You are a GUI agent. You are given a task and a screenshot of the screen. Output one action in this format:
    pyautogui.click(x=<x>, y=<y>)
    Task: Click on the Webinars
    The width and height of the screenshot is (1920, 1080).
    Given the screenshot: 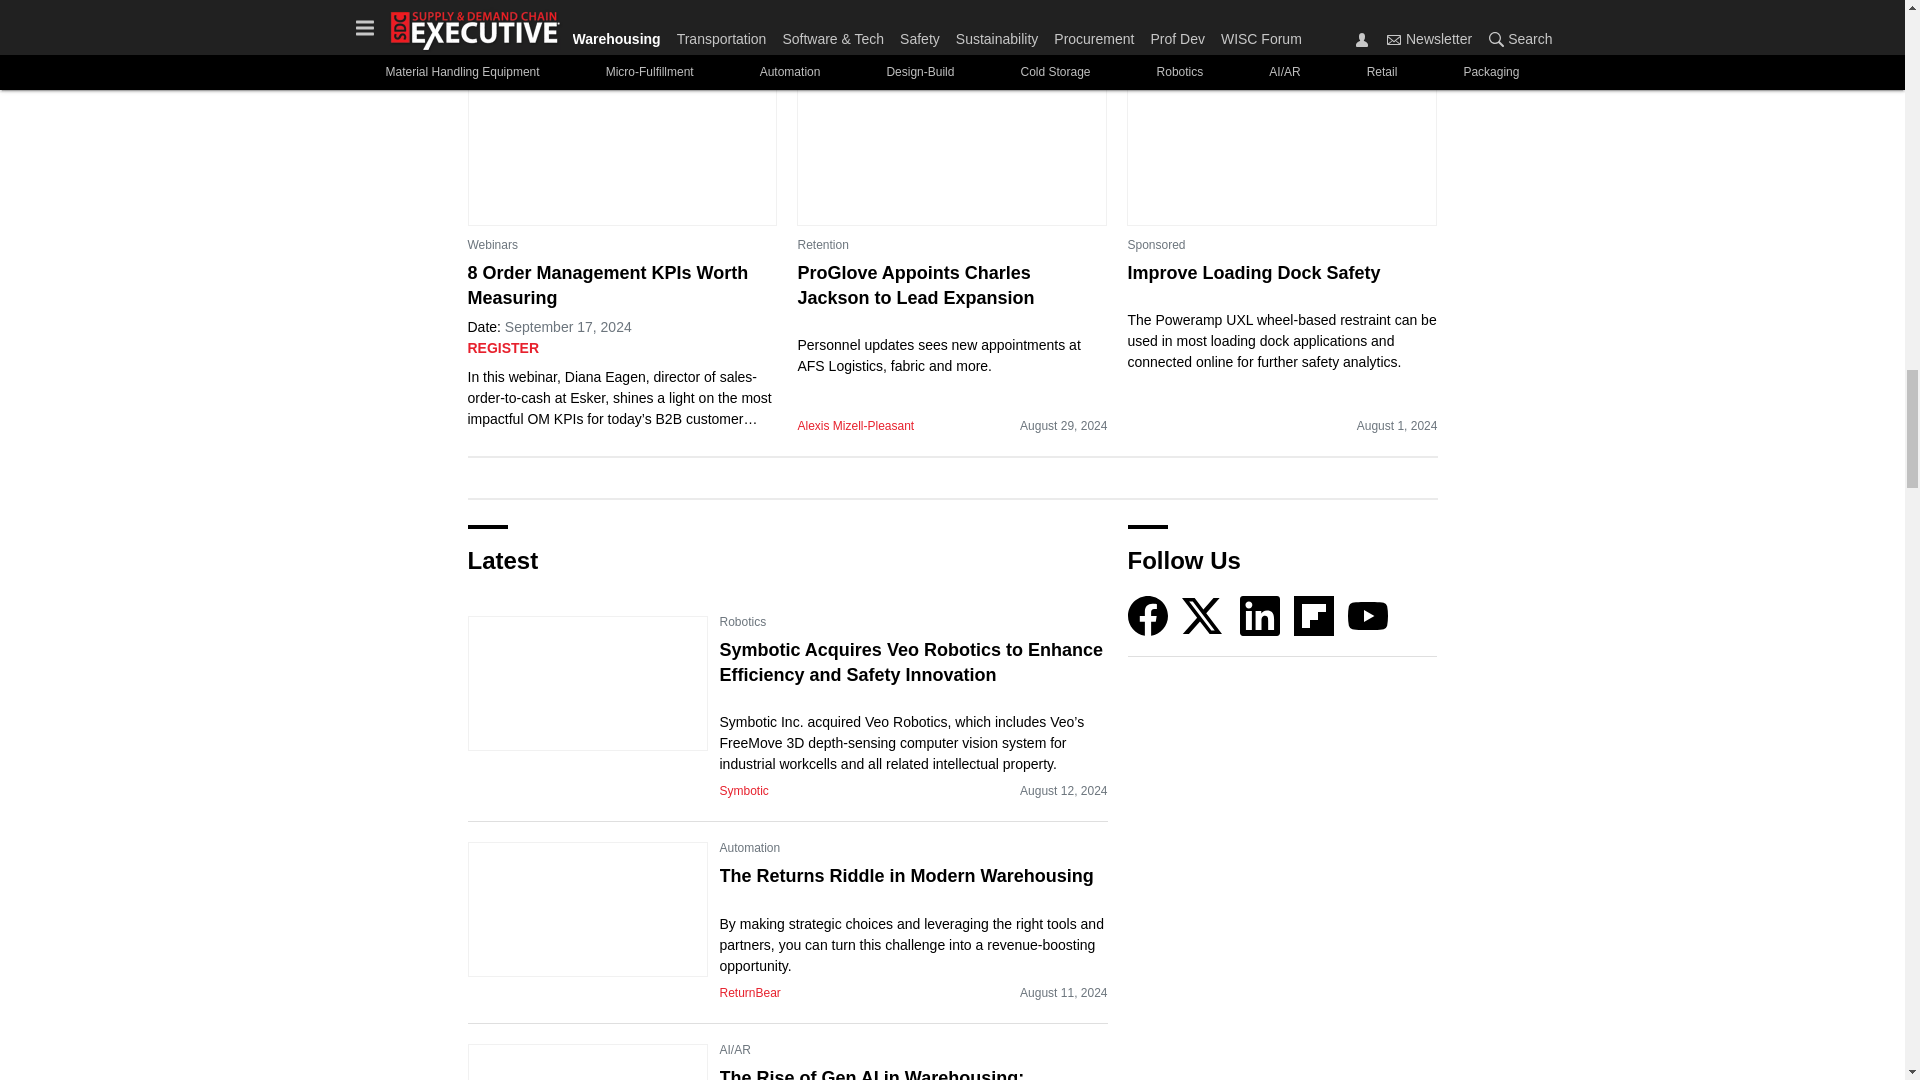 What is the action you would take?
    pyautogui.click(x=493, y=244)
    